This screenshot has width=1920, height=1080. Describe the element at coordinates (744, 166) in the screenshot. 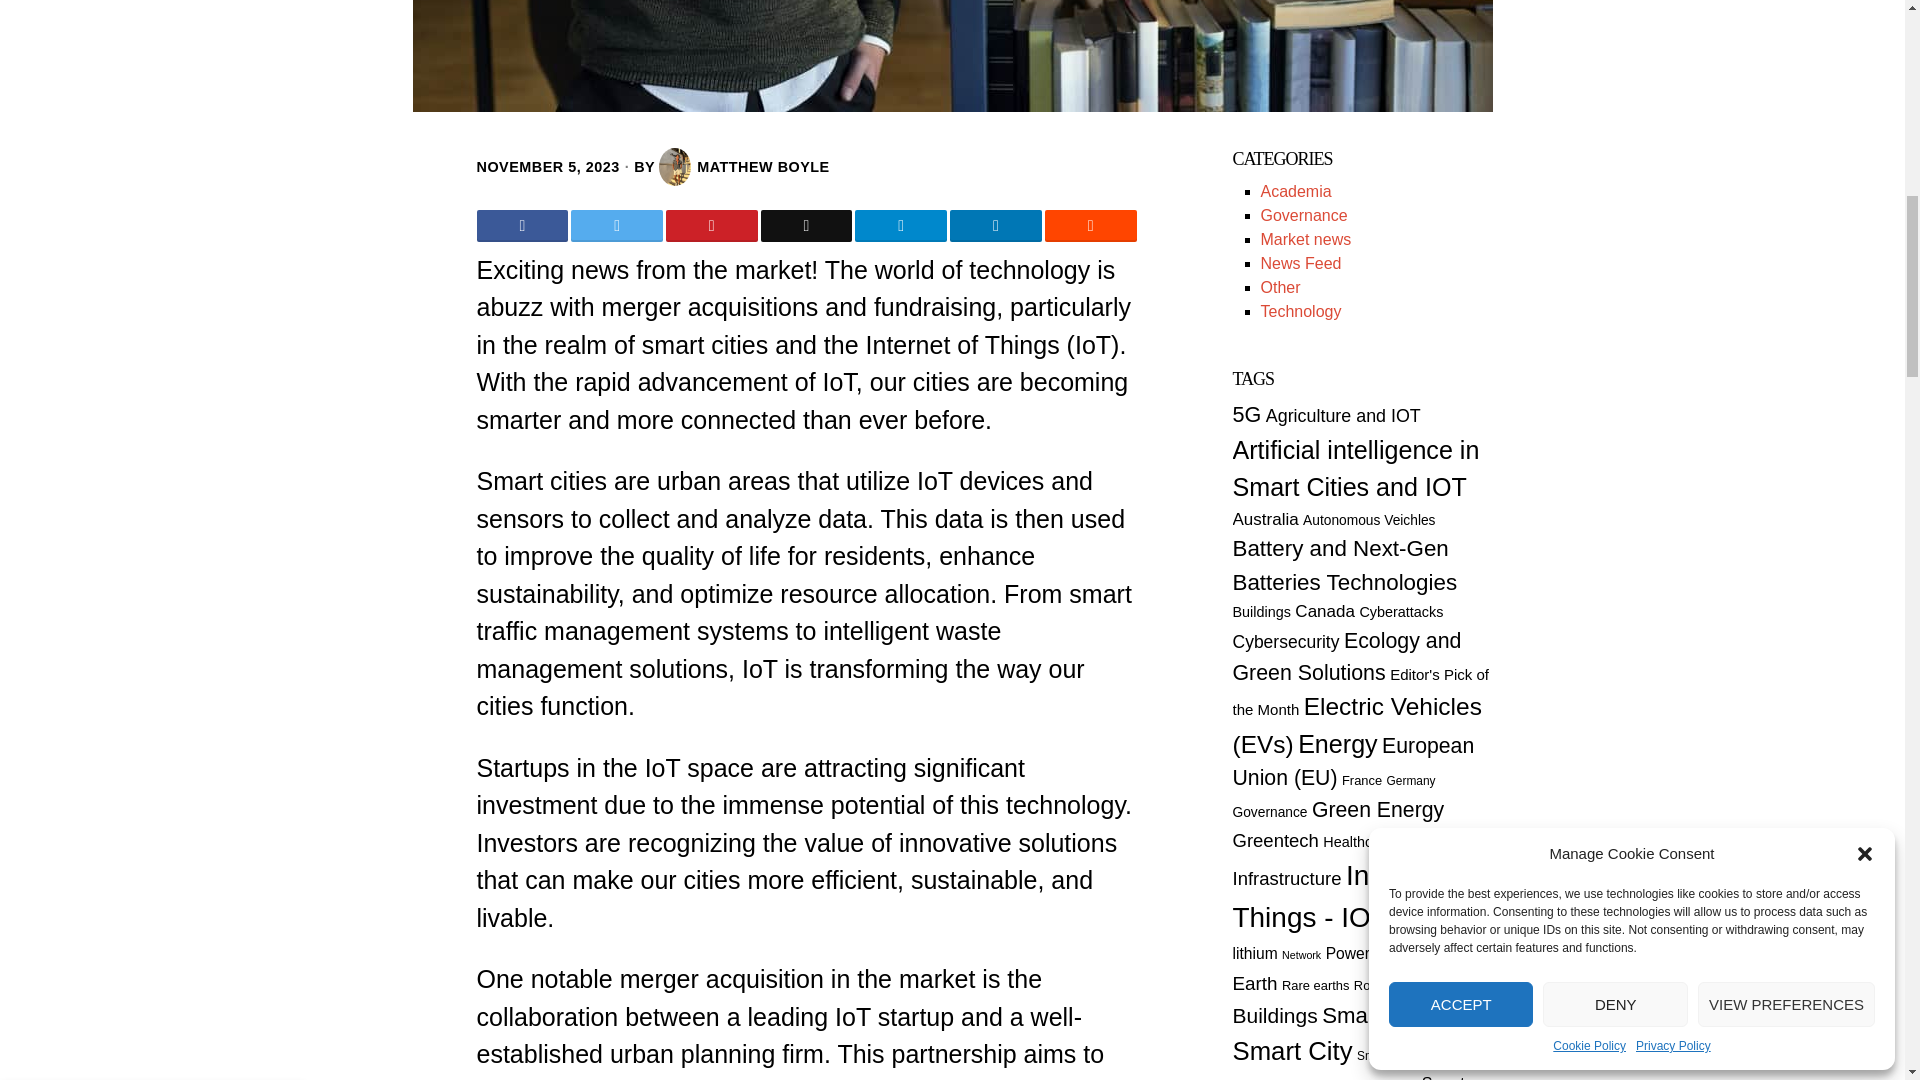

I see `MATTHEW BOYLE` at that location.